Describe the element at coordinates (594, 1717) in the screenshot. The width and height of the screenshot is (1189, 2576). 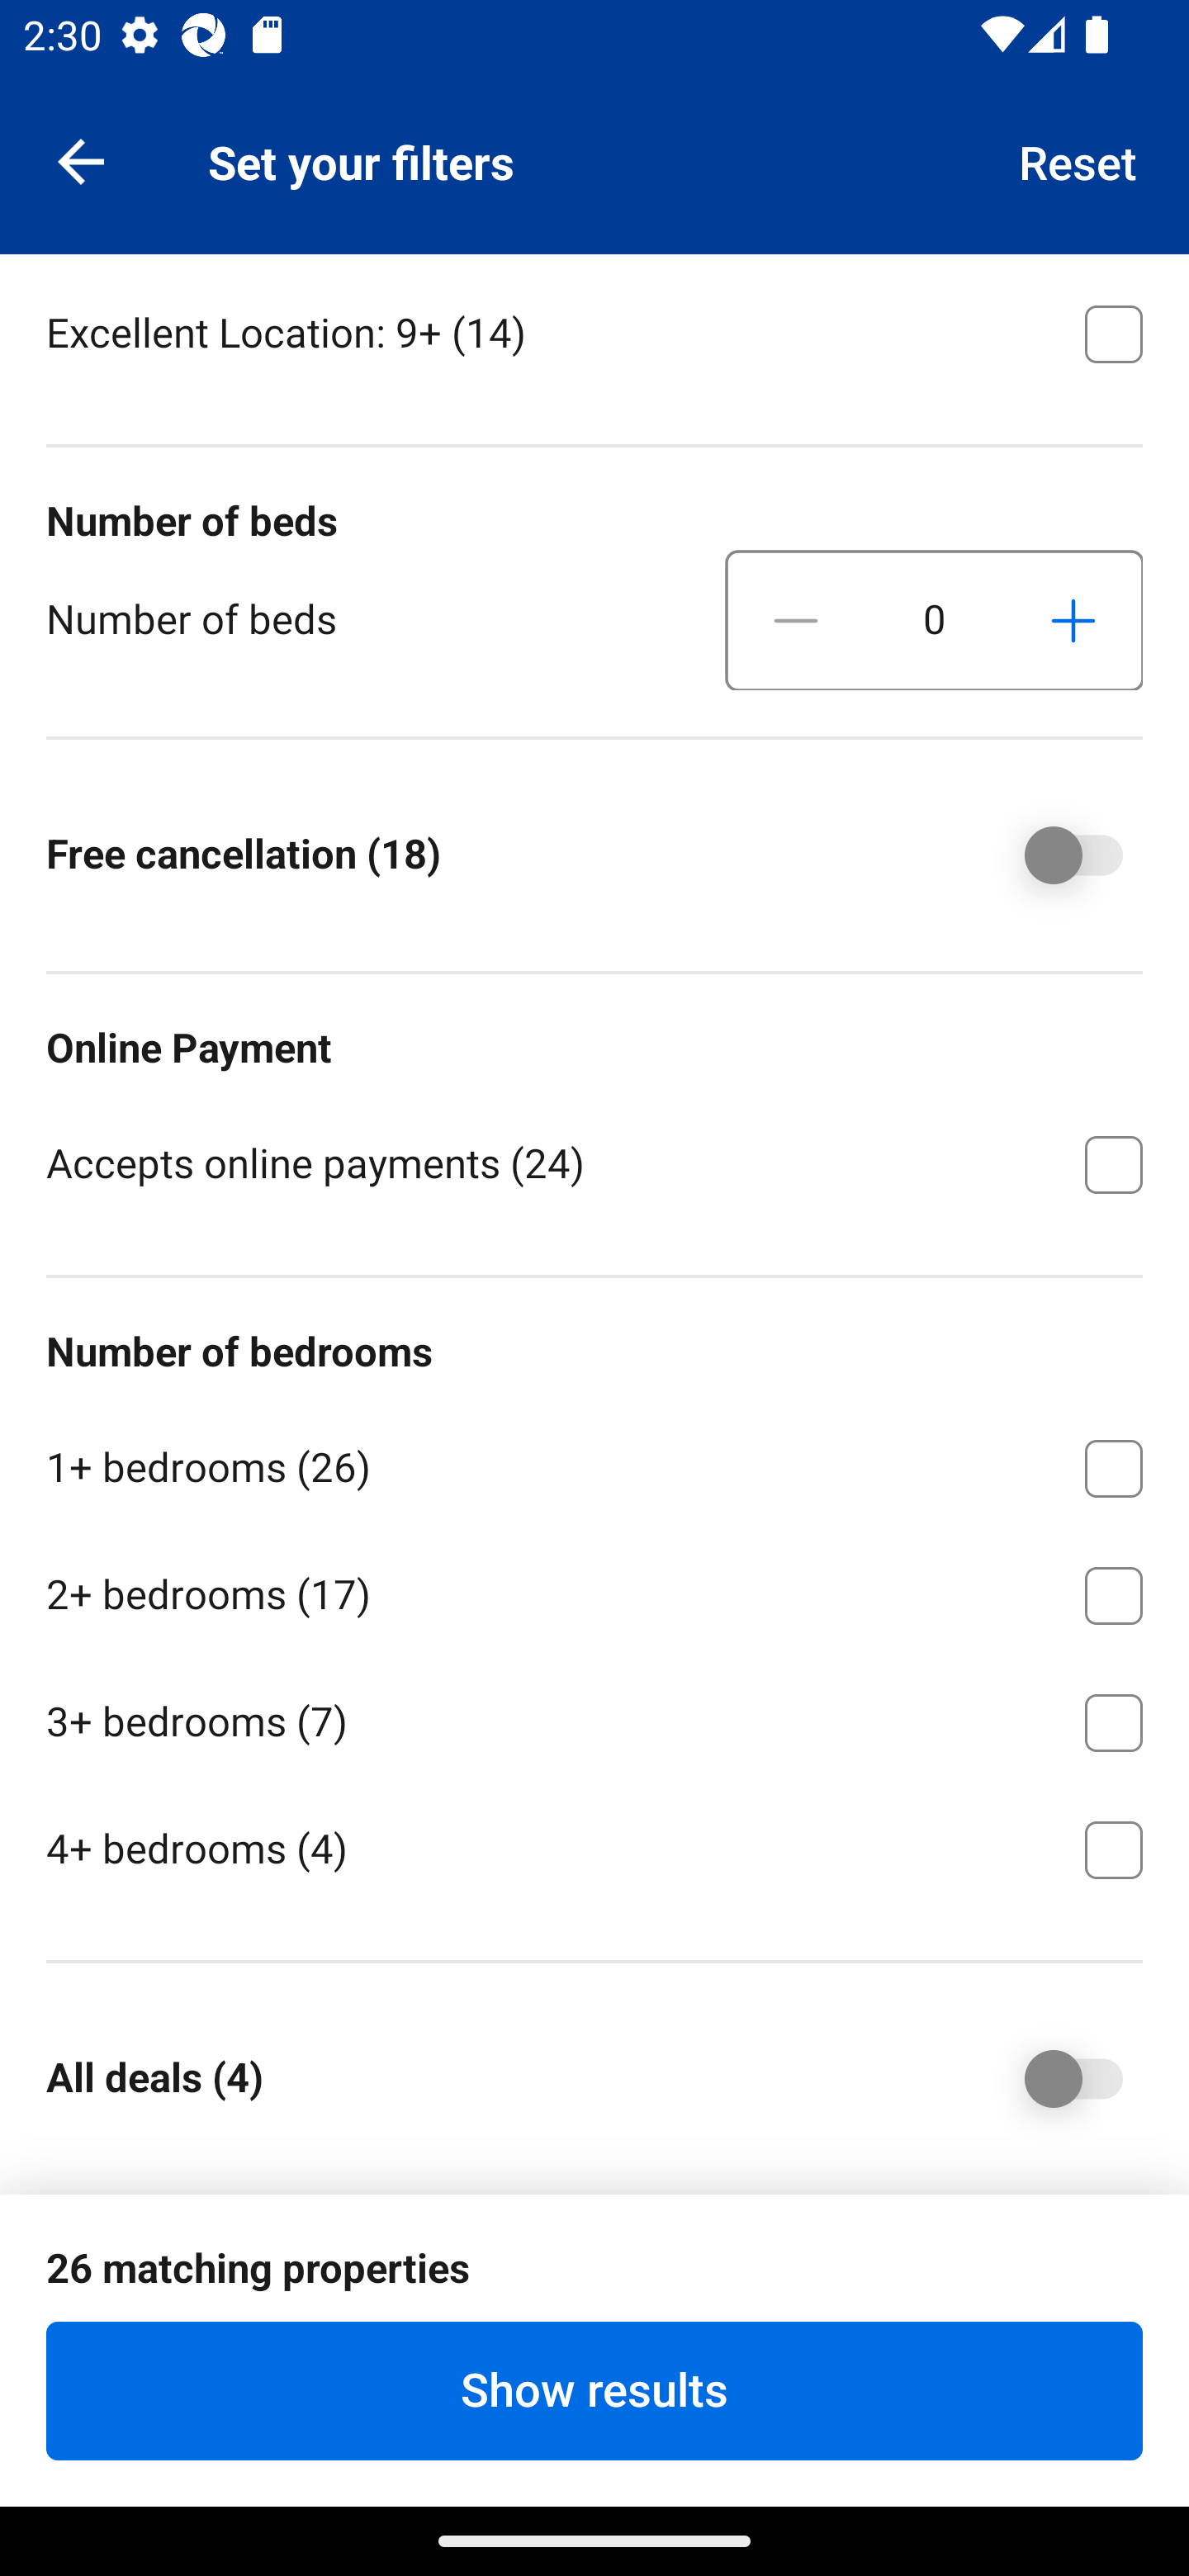
I see `3+ bedrooms ⁦(7)` at that location.